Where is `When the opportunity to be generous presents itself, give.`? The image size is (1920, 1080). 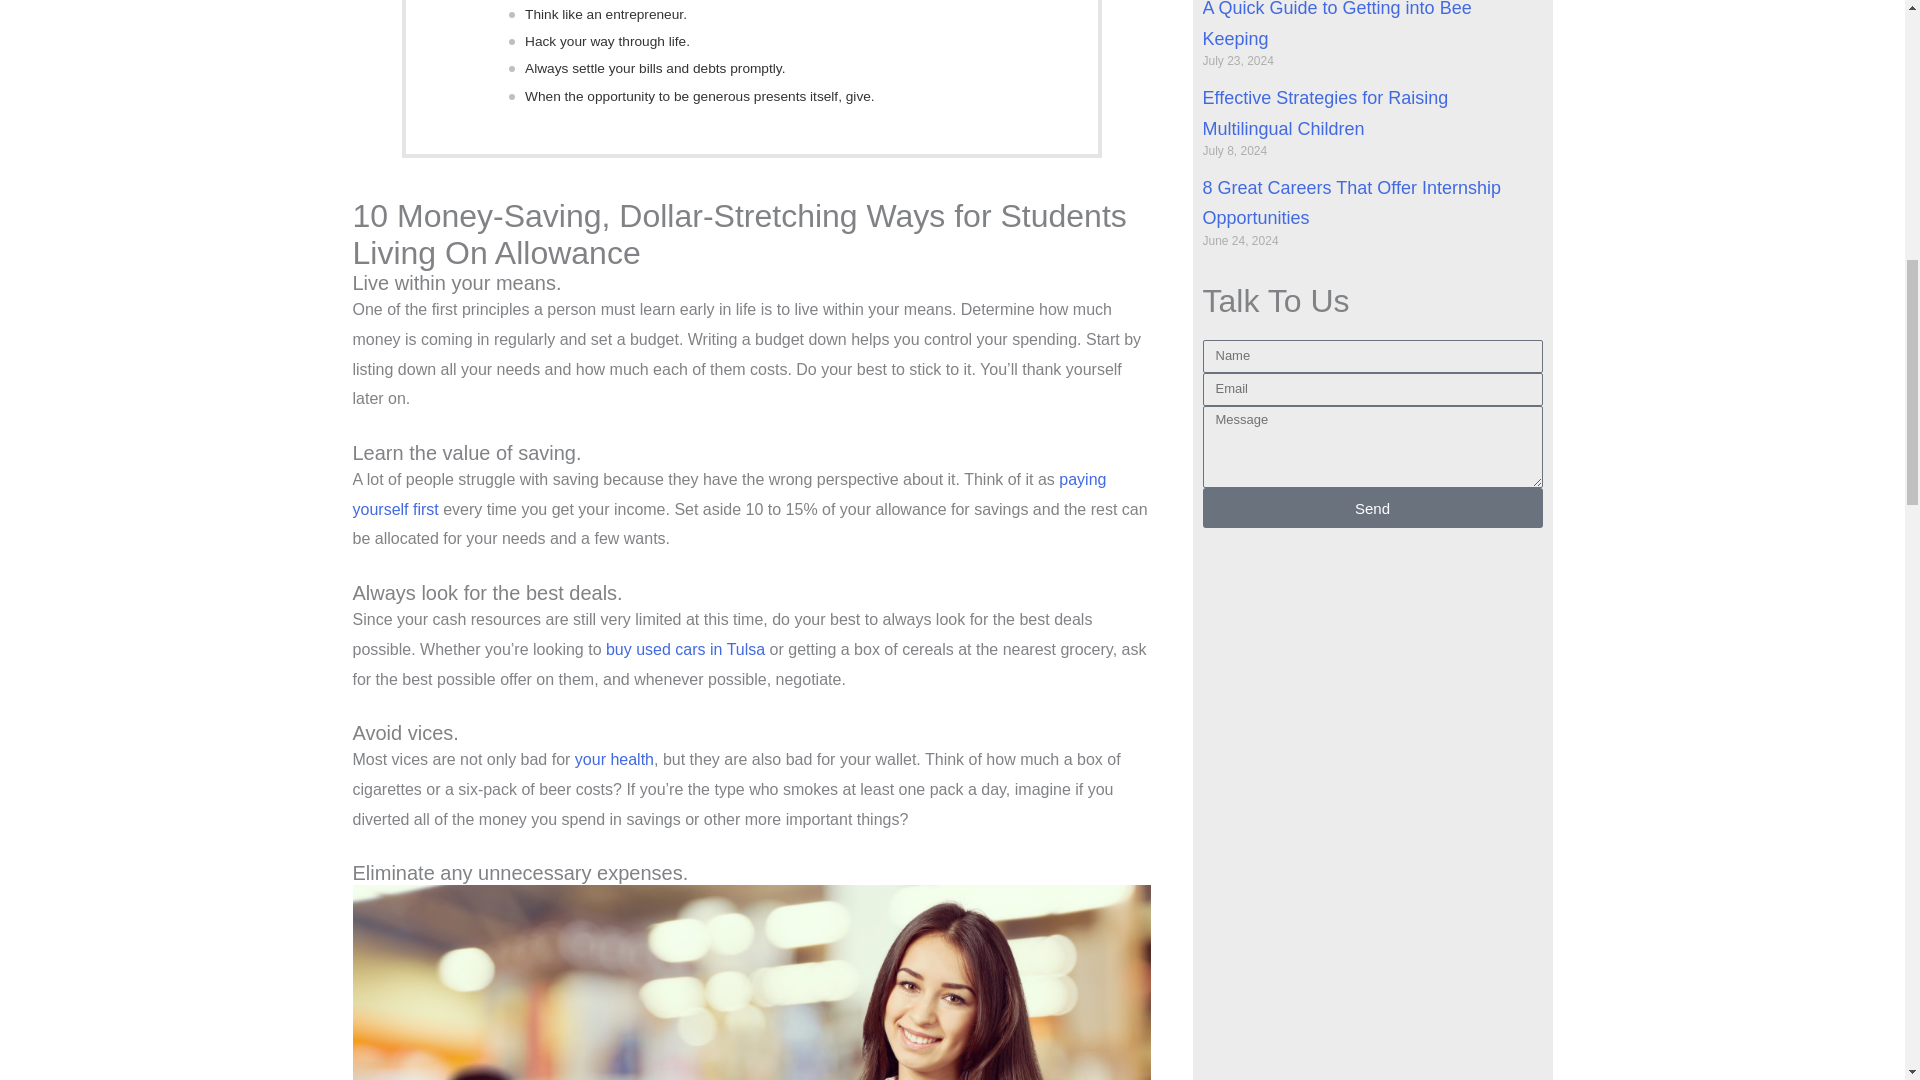 When the opportunity to be generous presents itself, give. is located at coordinates (700, 96).